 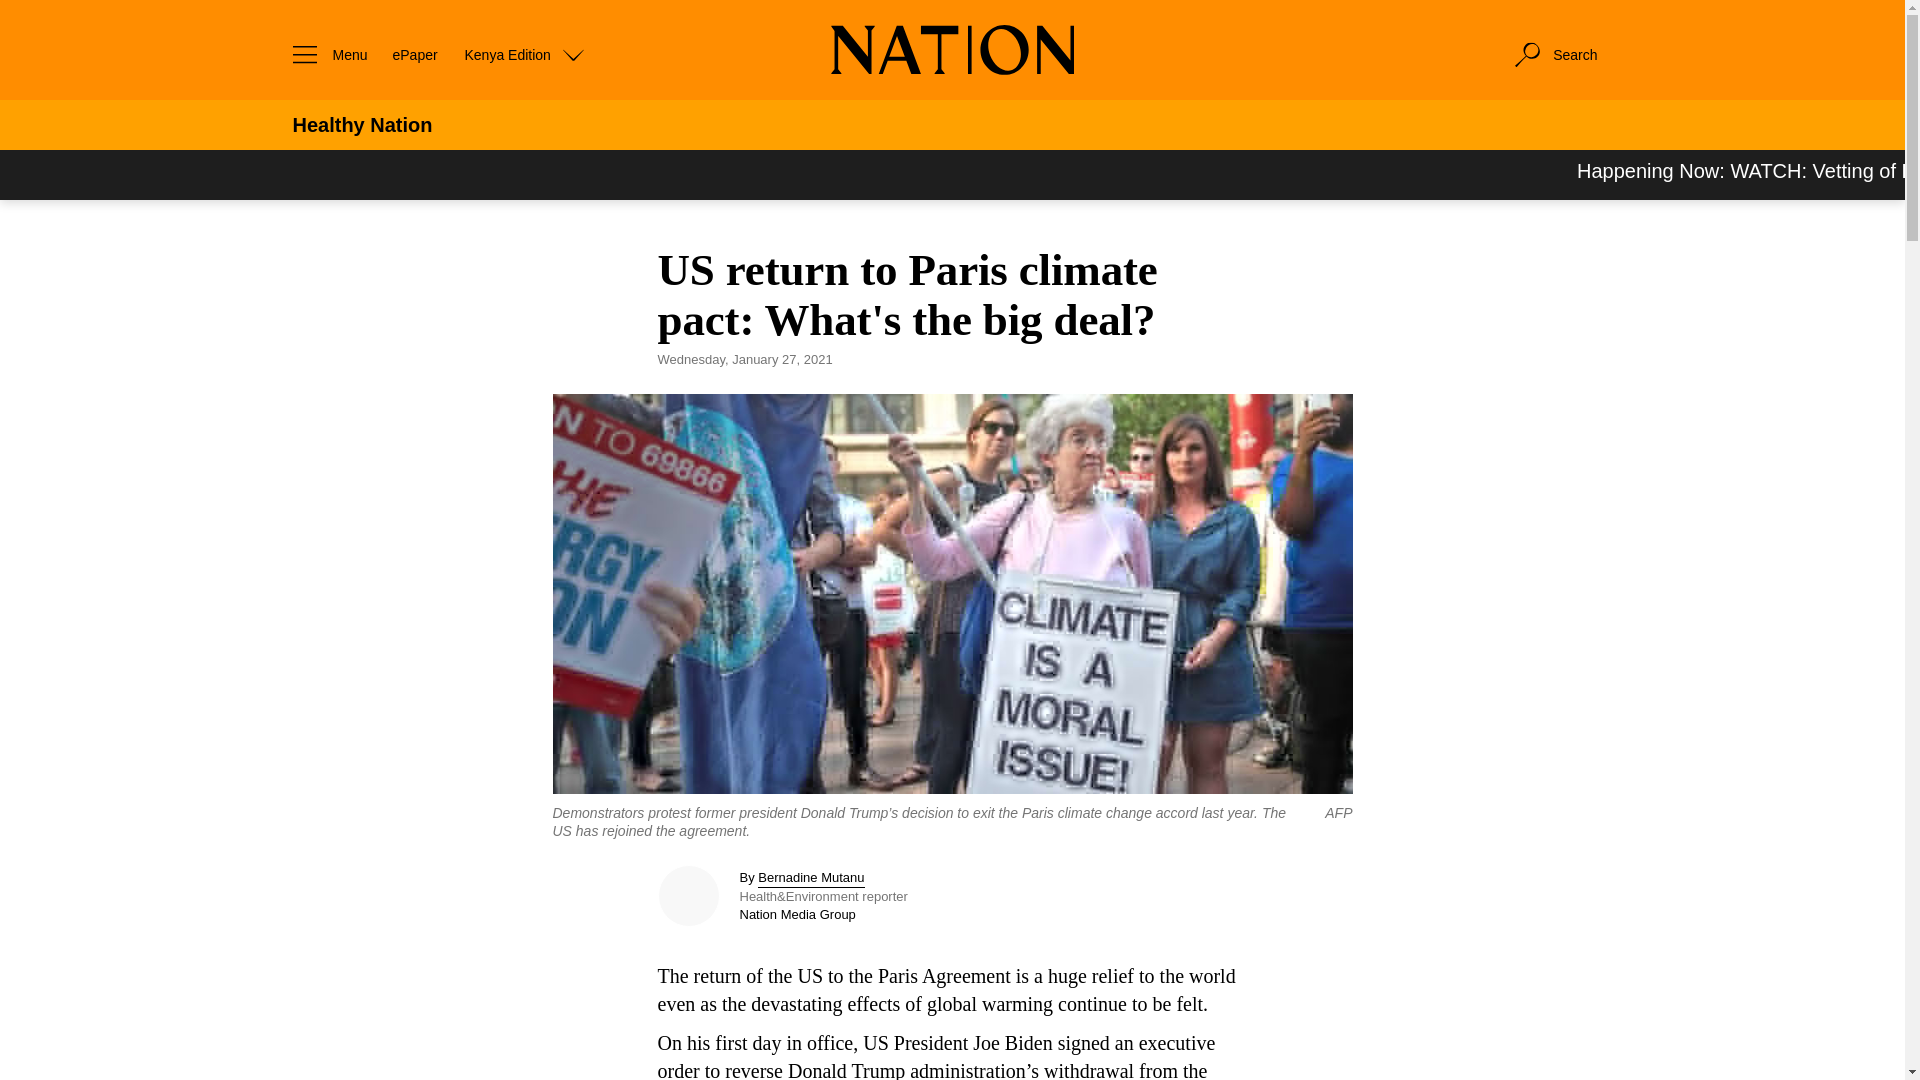 What do you see at coordinates (1554, 54) in the screenshot?
I see `Search` at bounding box center [1554, 54].